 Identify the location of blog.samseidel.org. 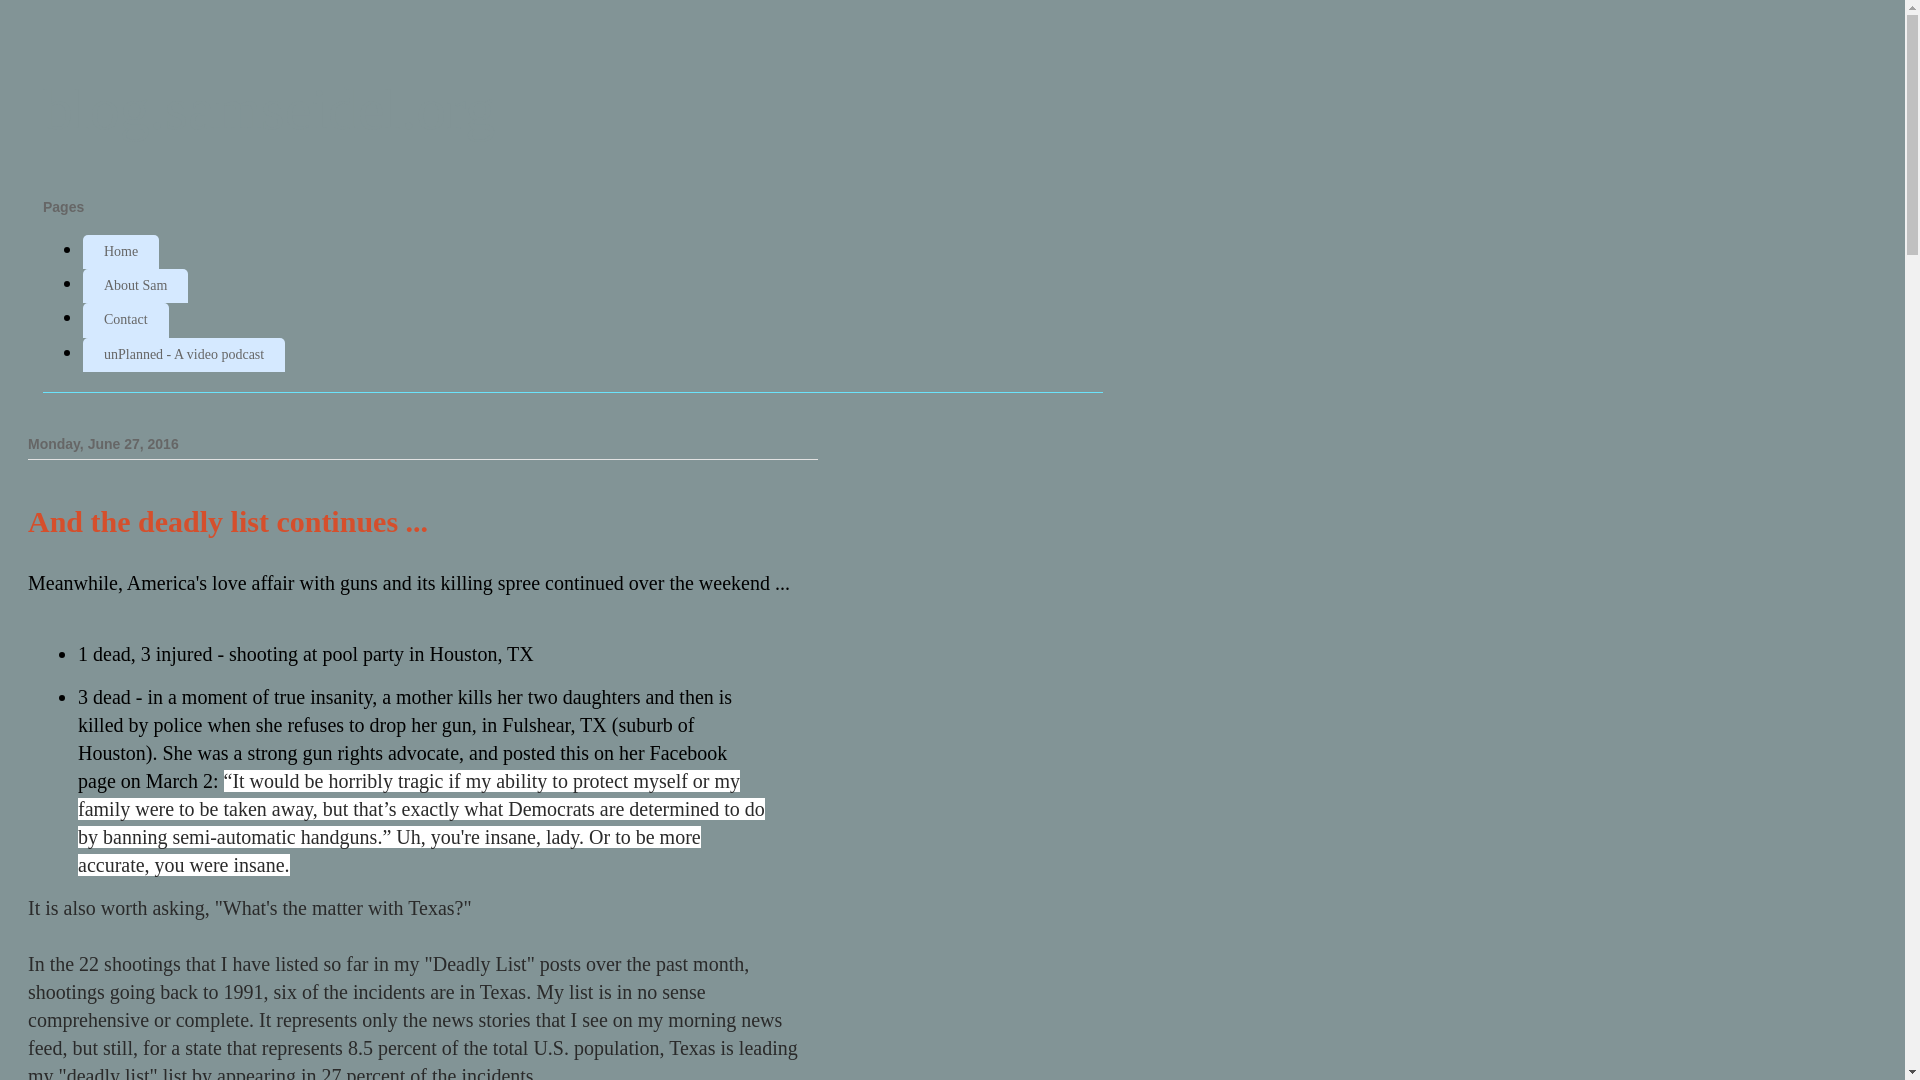
(268, 108).